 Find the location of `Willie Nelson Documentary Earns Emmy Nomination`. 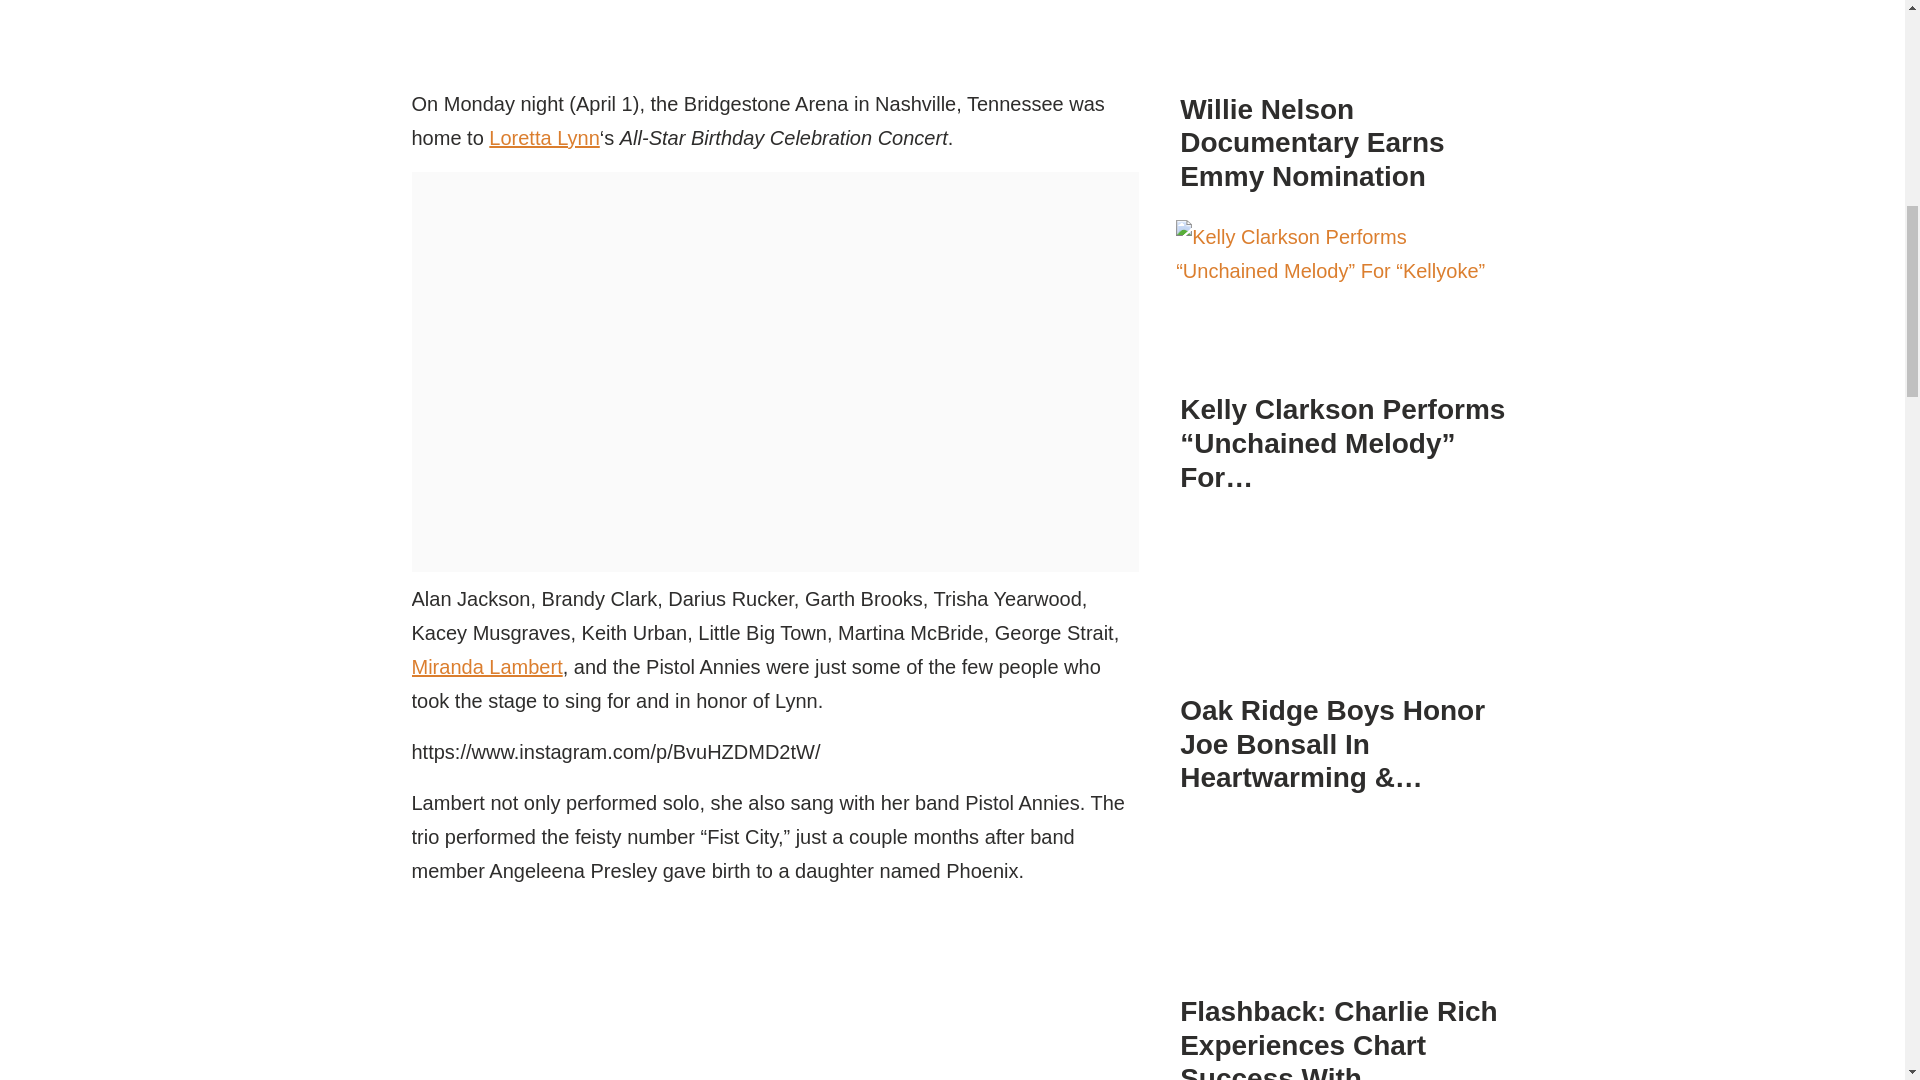

Willie Nelson Documentary Earns Emmy Nomination is located at coordinates (1312, 142).